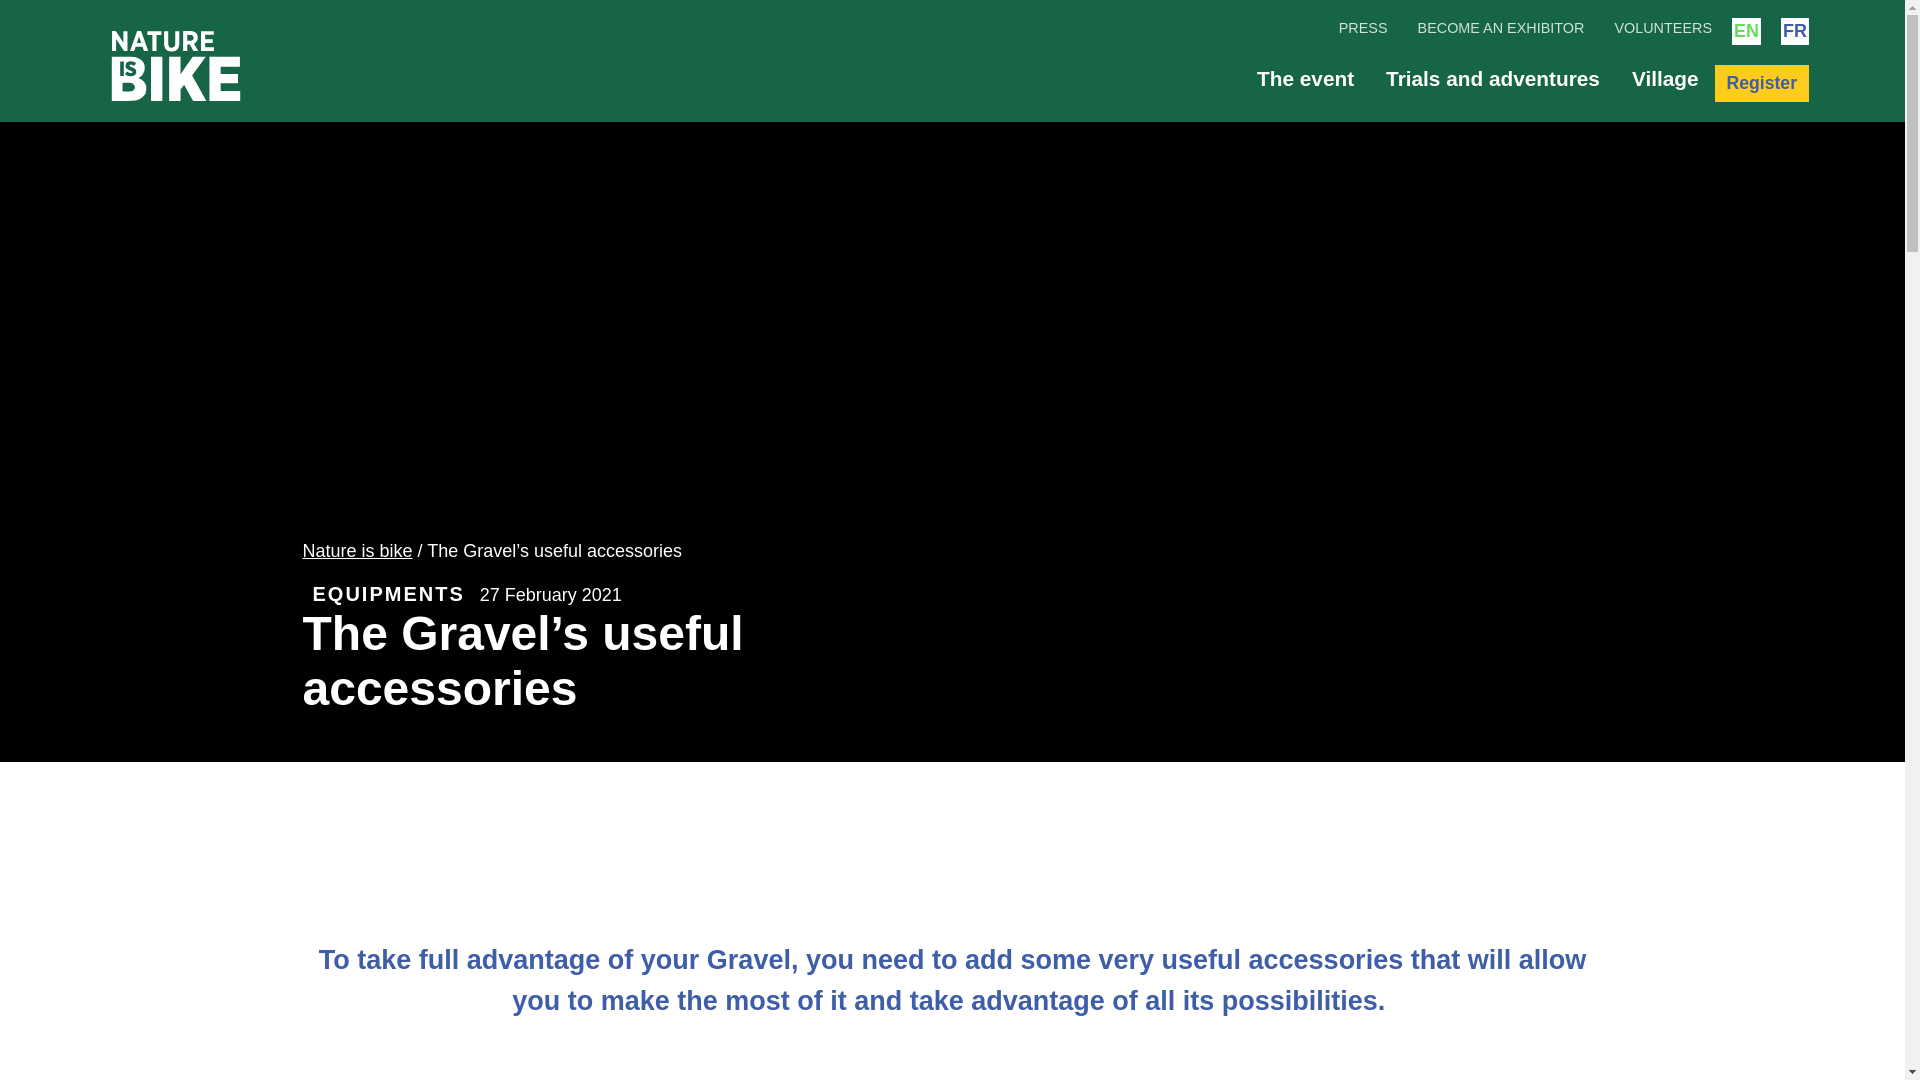  What do you see at coordinates (1305, 78) in the screenshot?
I see `The event` at bounding box center [1305, 78].